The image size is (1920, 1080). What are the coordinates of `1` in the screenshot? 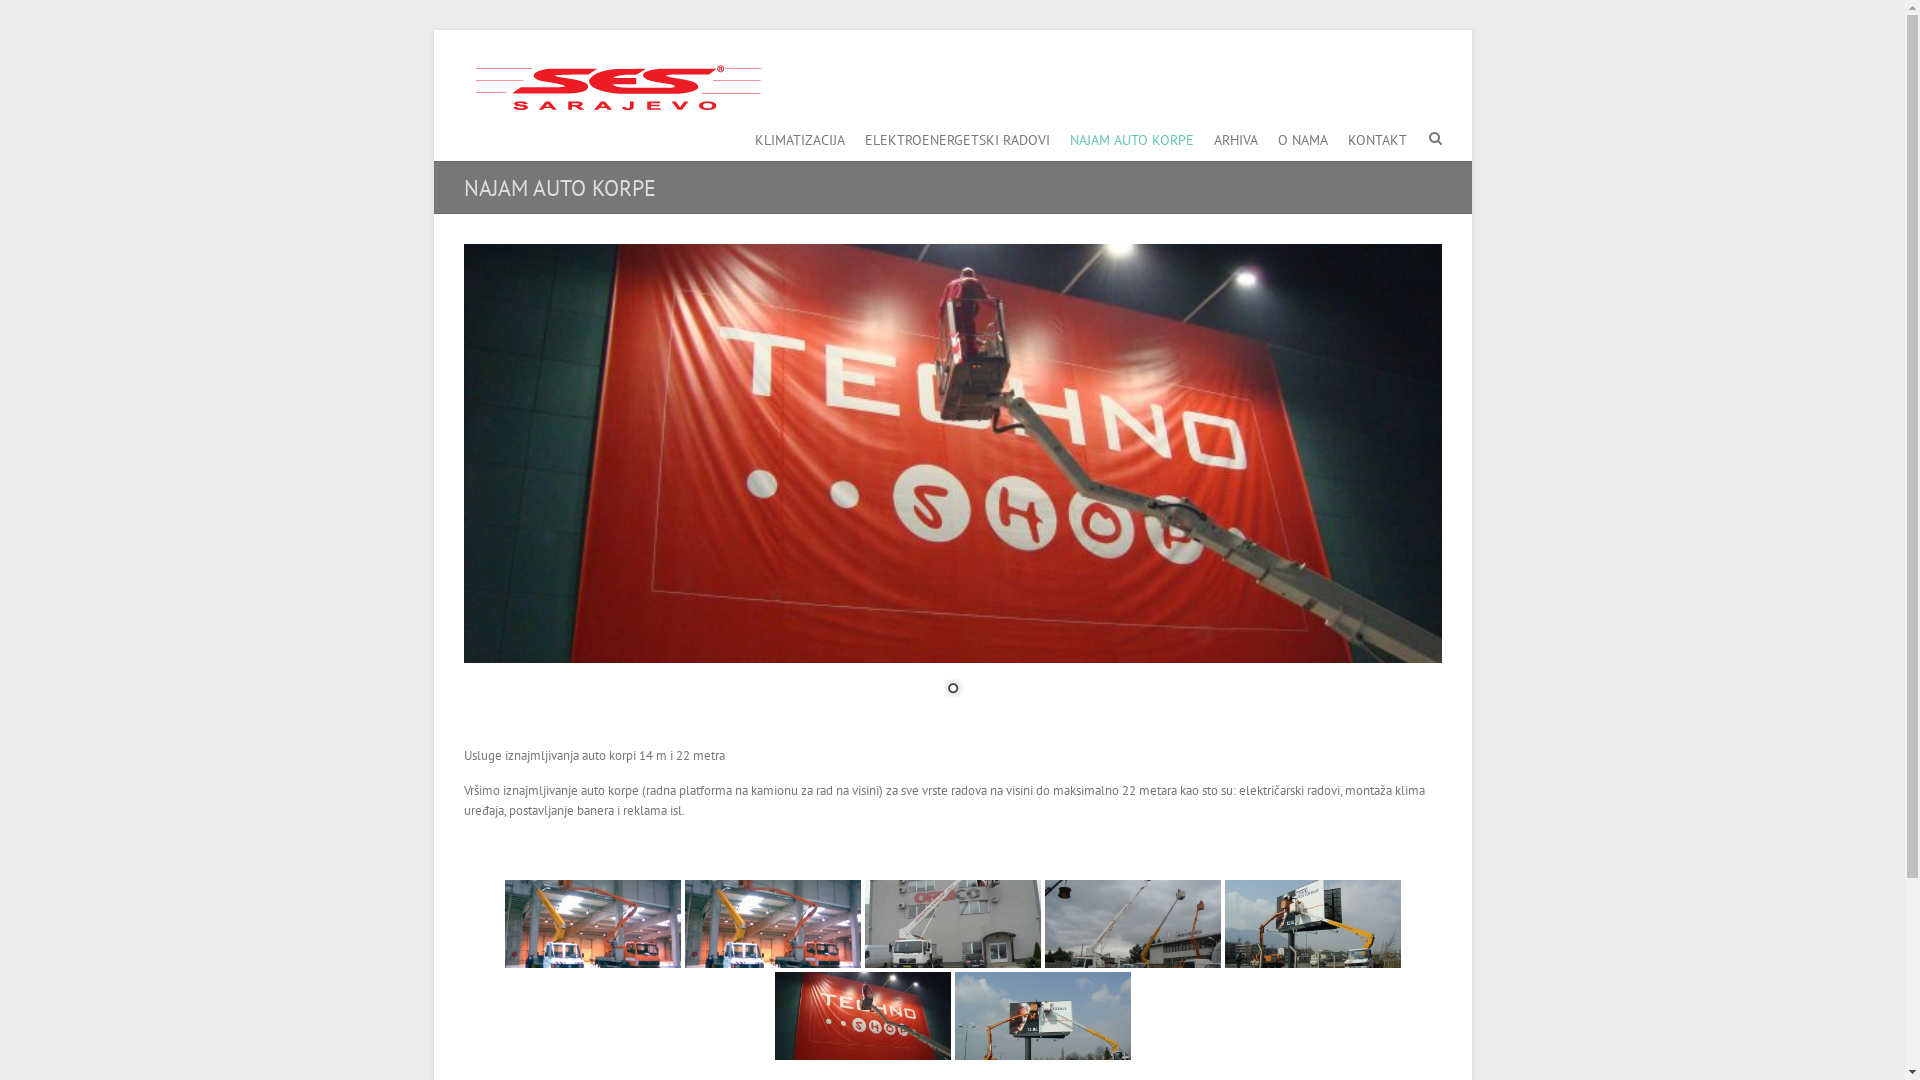 It's located at (953, 690).